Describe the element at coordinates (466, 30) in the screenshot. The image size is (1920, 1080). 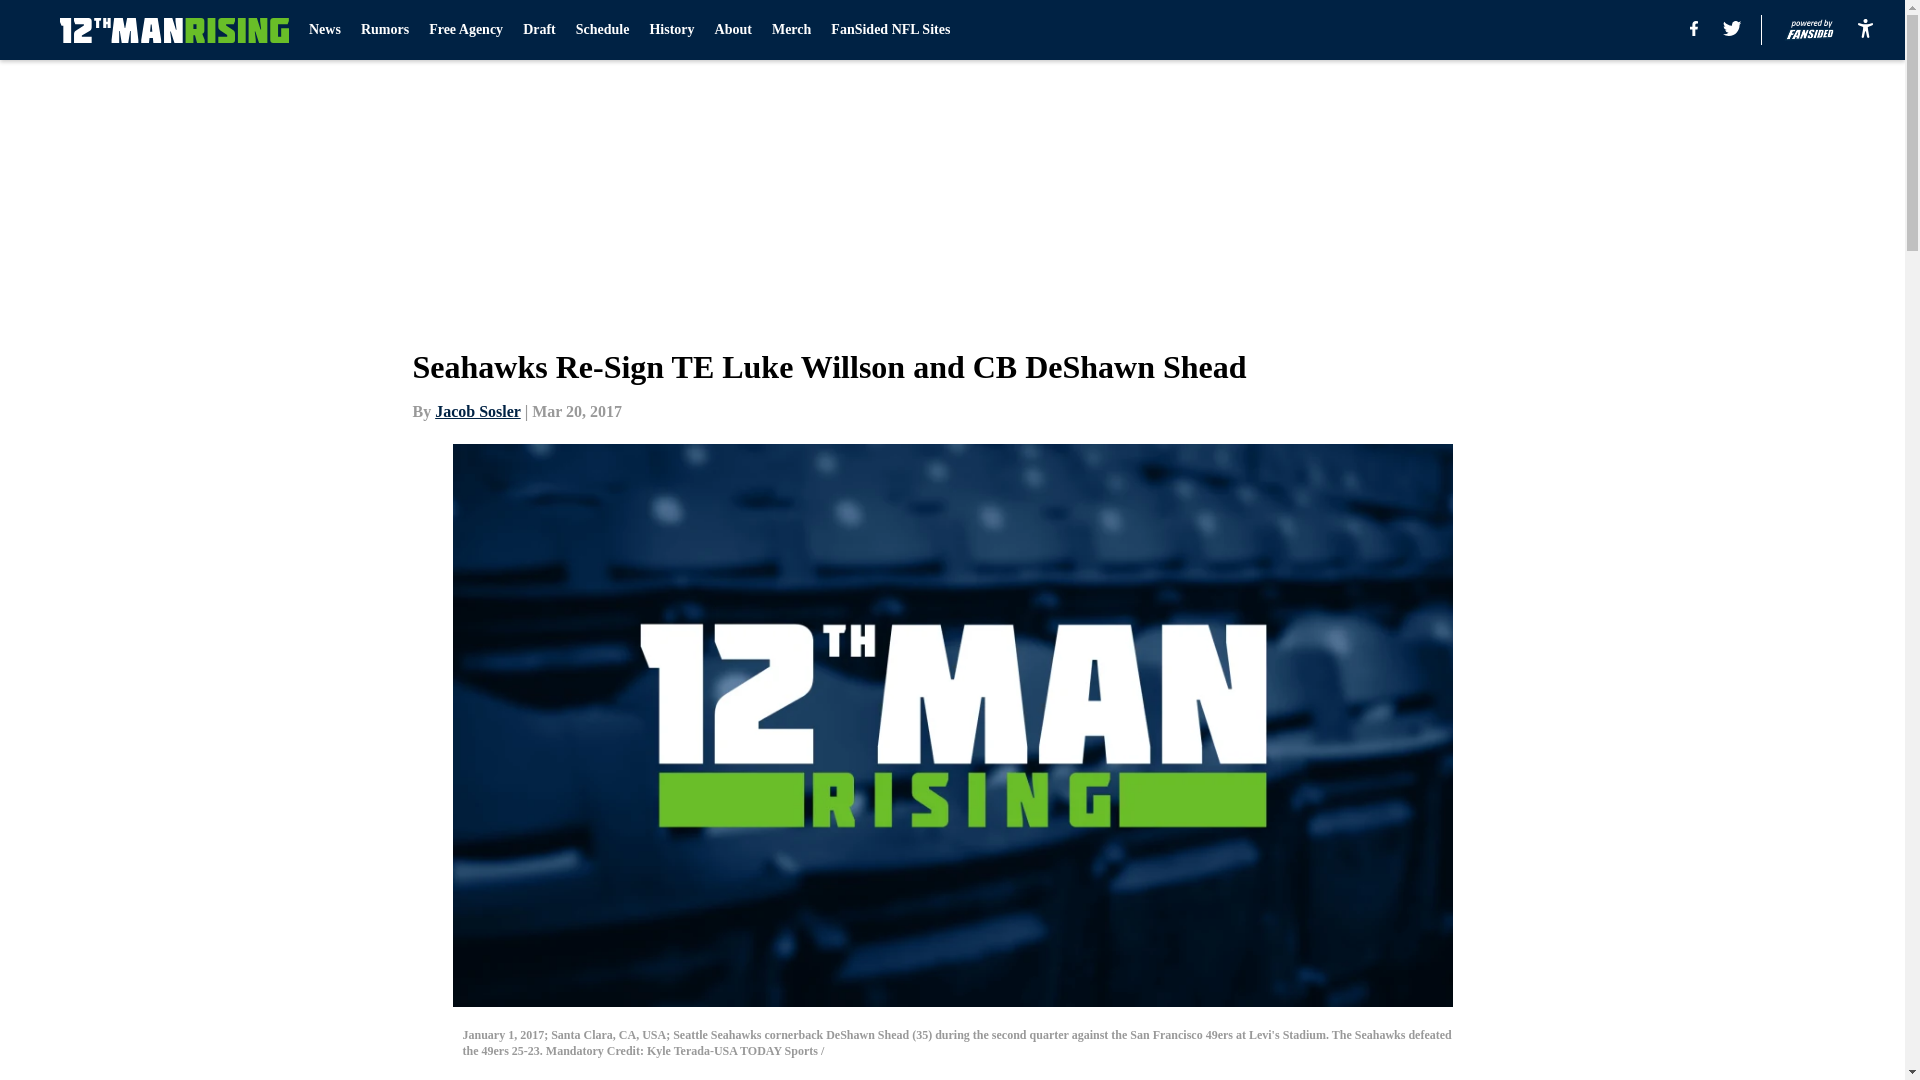
I see `Free Agency` at that location.